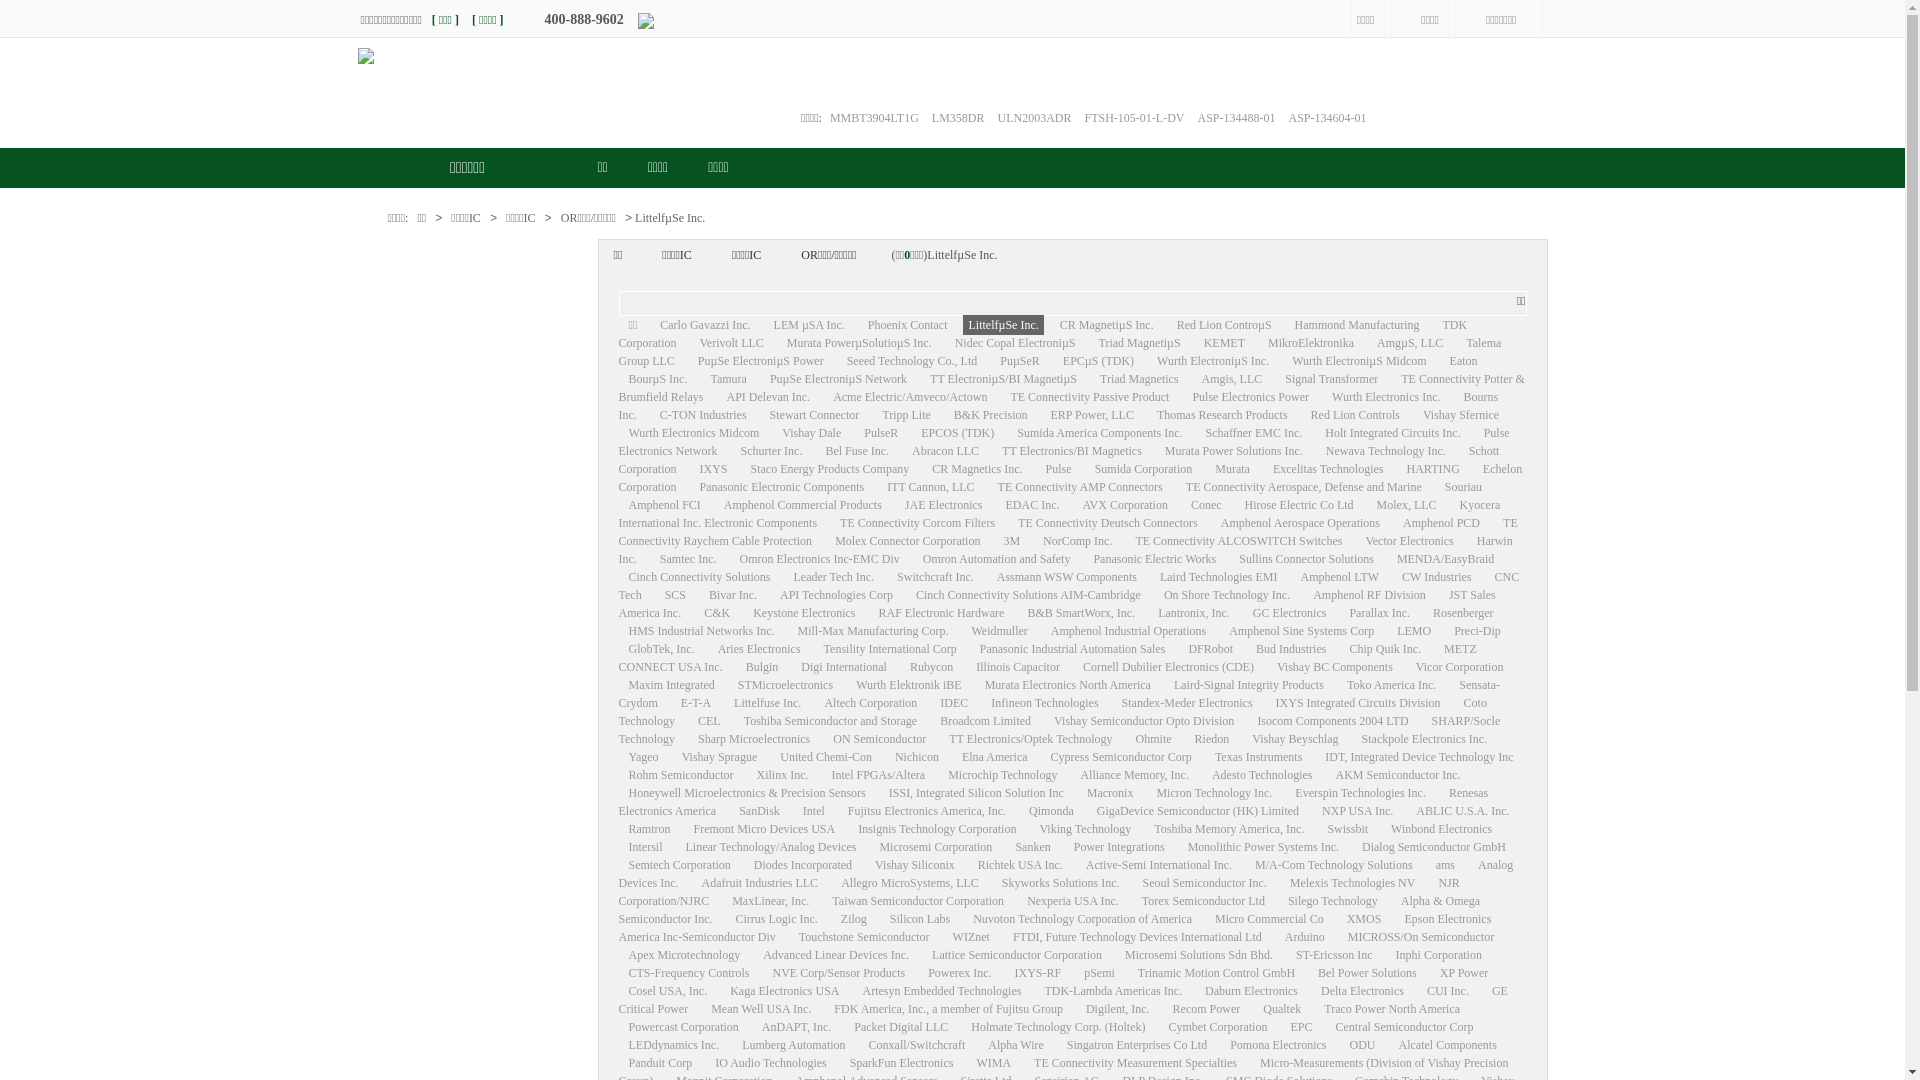 The height and width of the screenshot is (1080, 1920). Describe the element at coordinates (1032, 847) in the screenshot. I see `Sanken` at that location.